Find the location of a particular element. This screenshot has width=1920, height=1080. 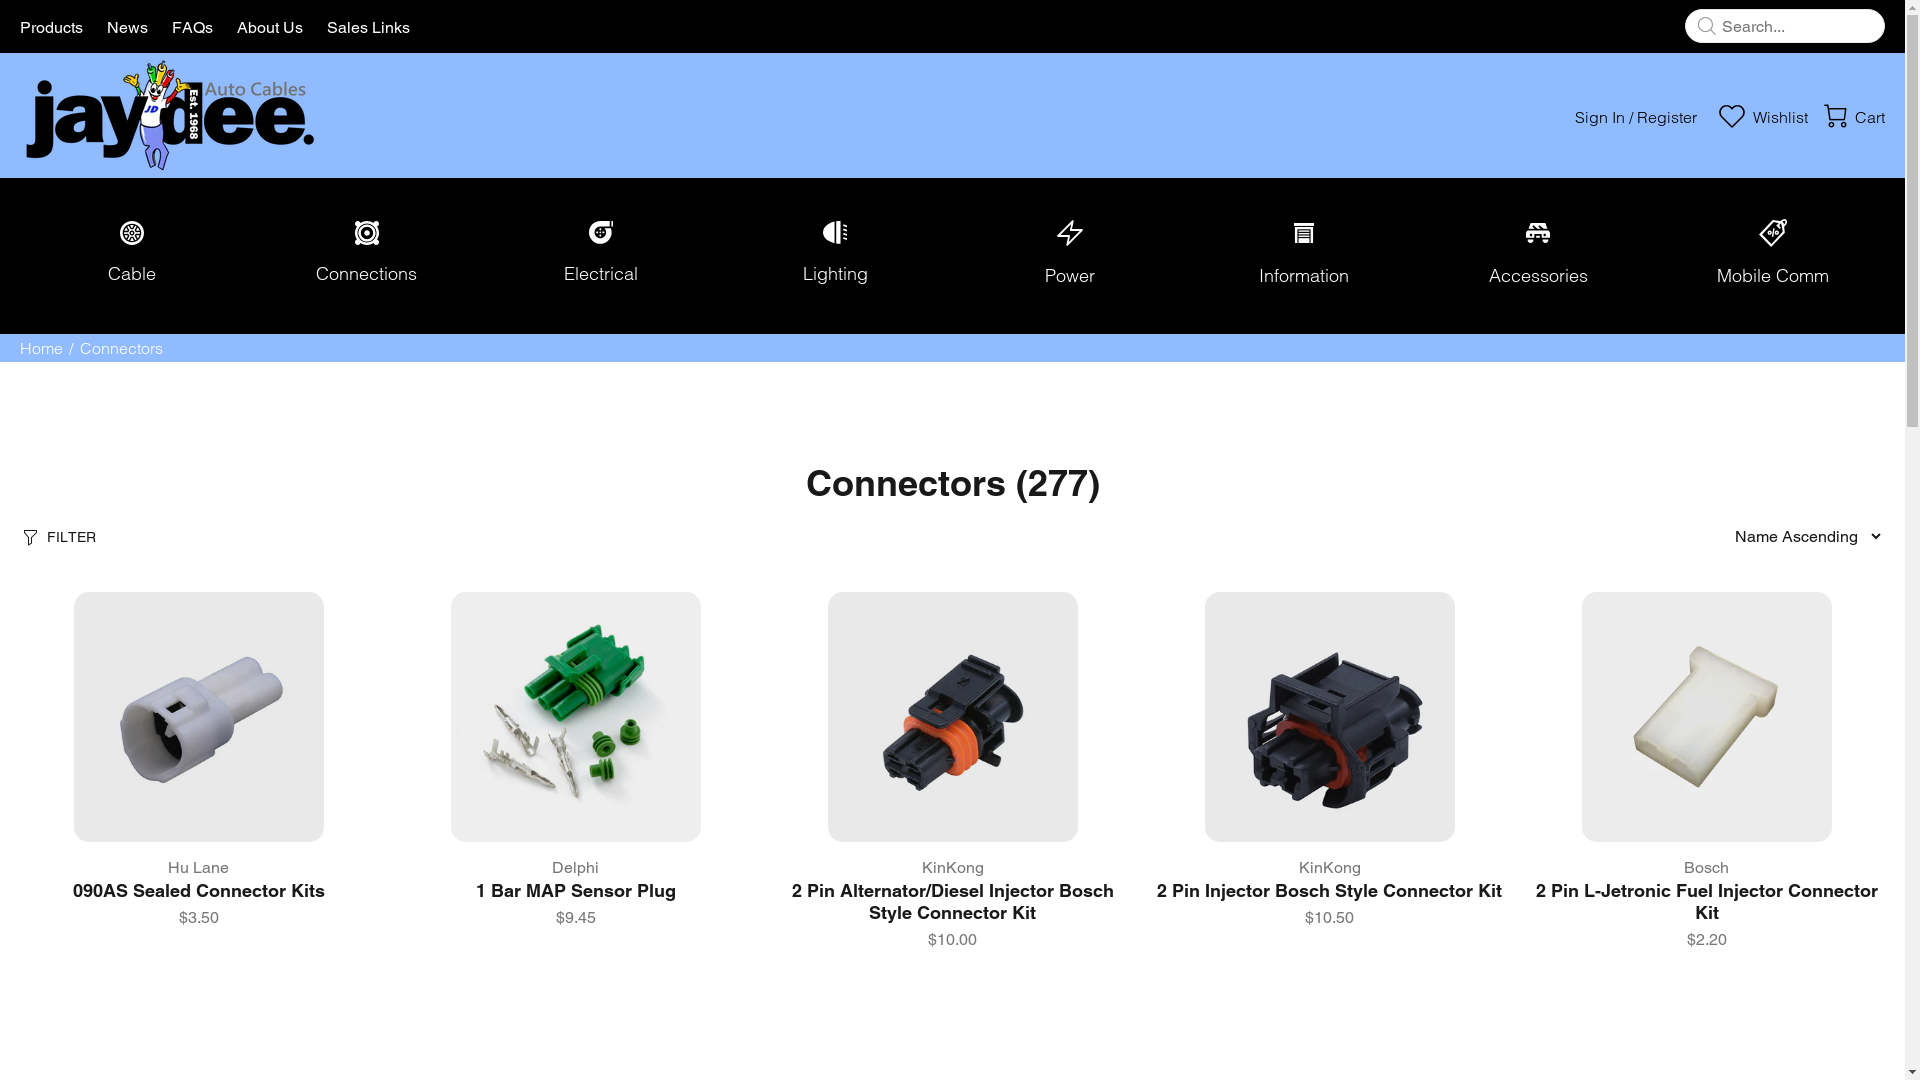

News is located at coordinates (128, 26).